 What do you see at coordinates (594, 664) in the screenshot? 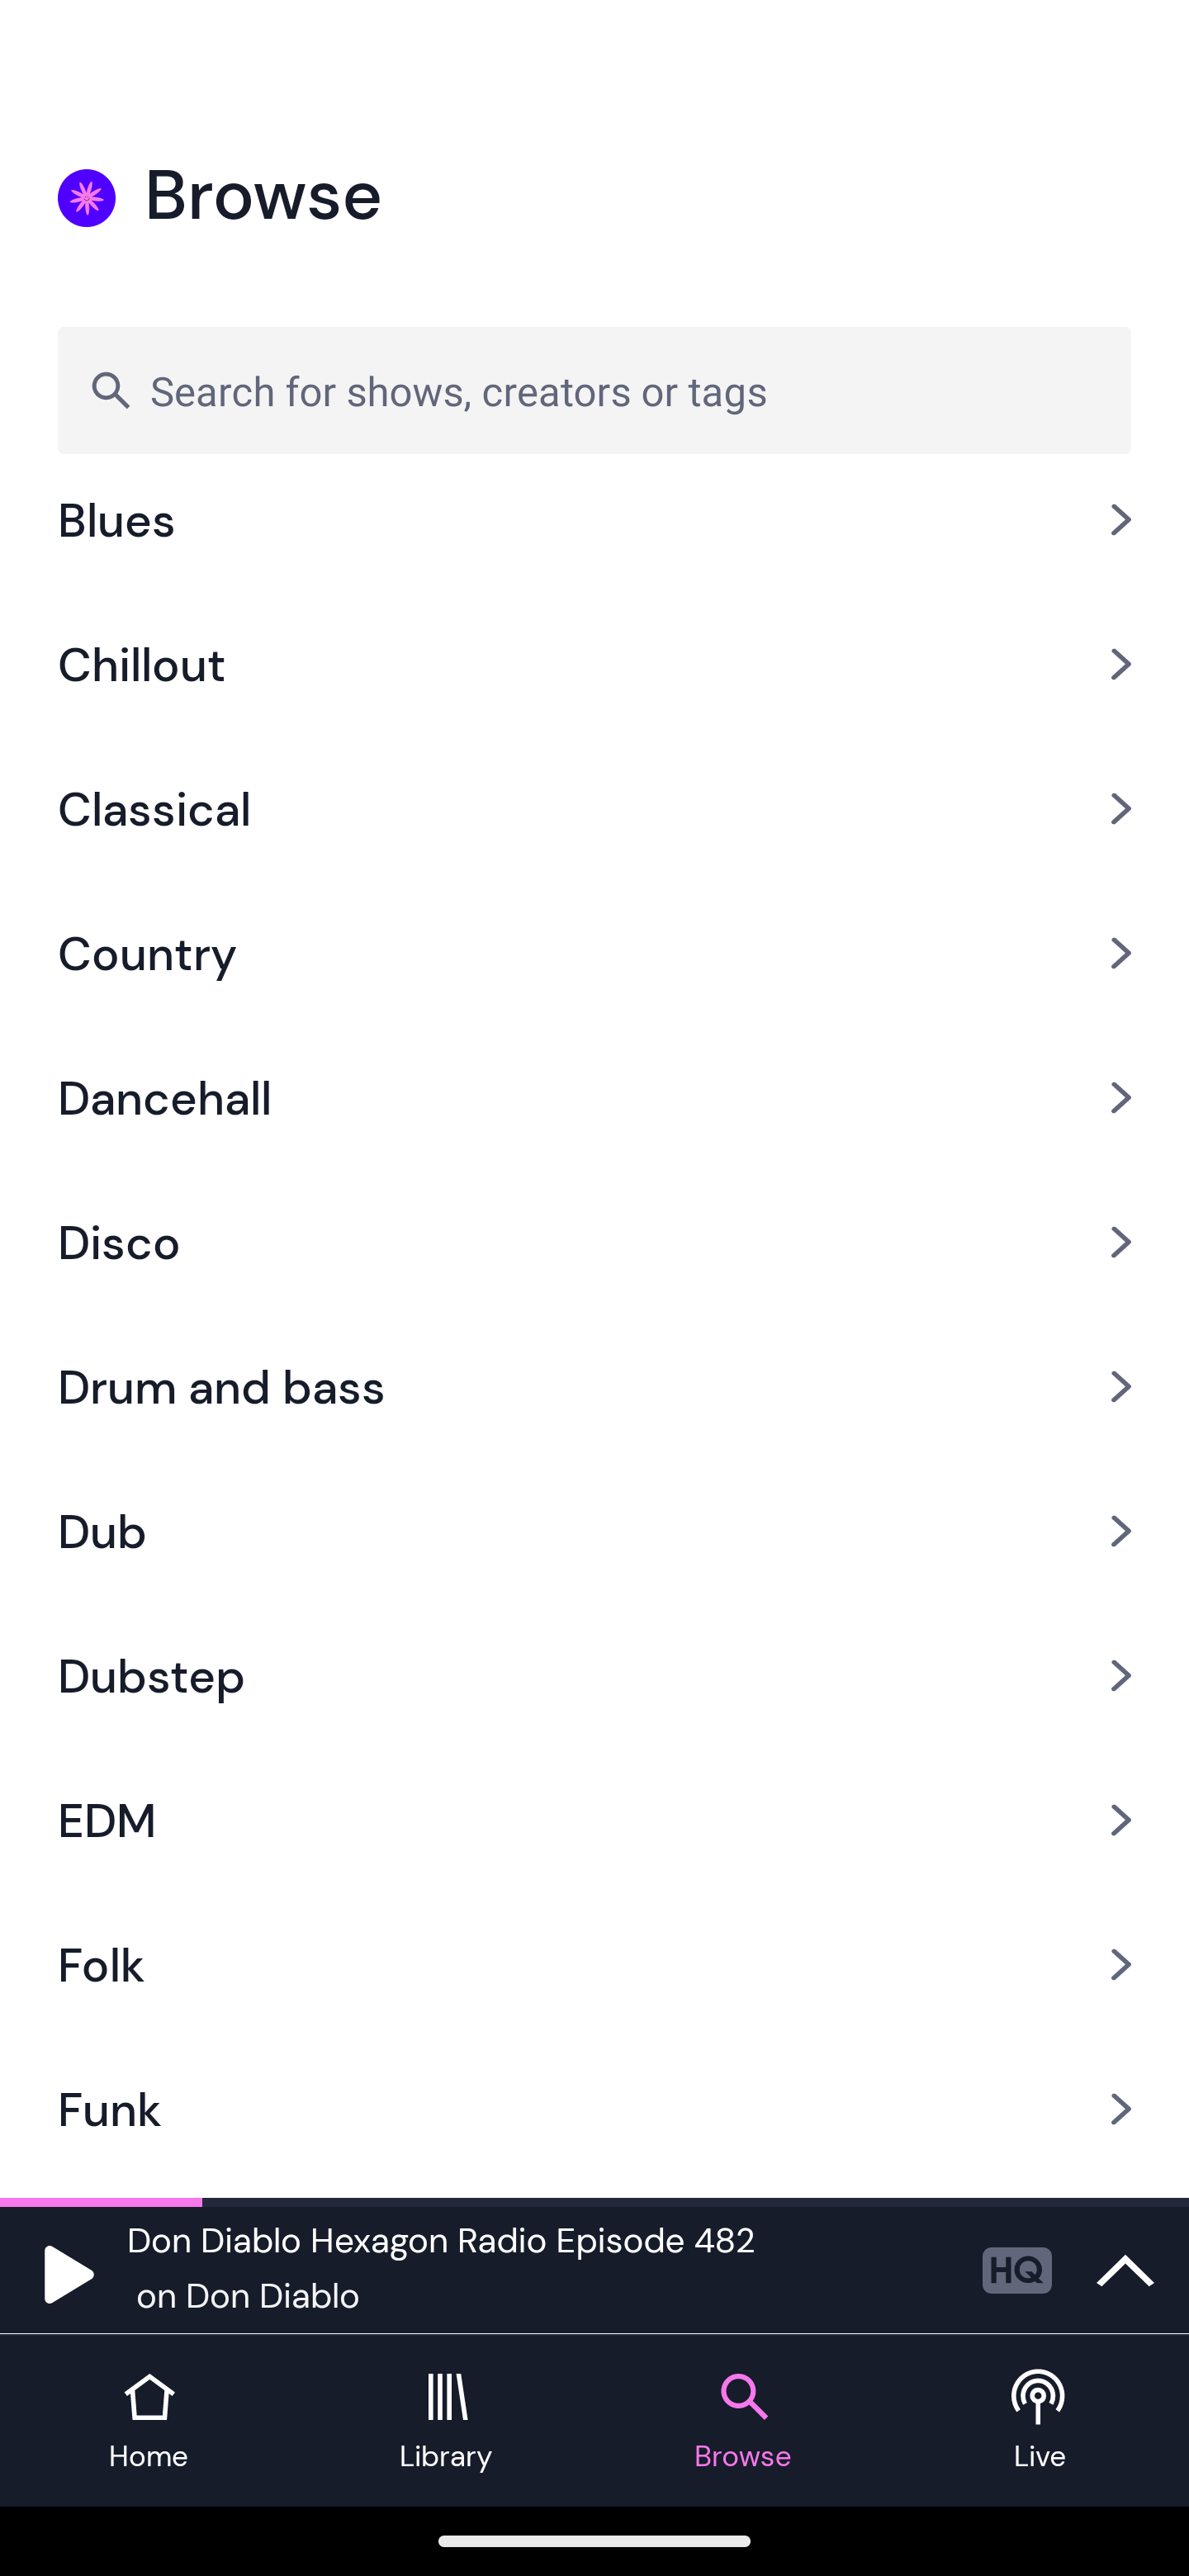
I see `Chillout` at bounding box center [594, 664].